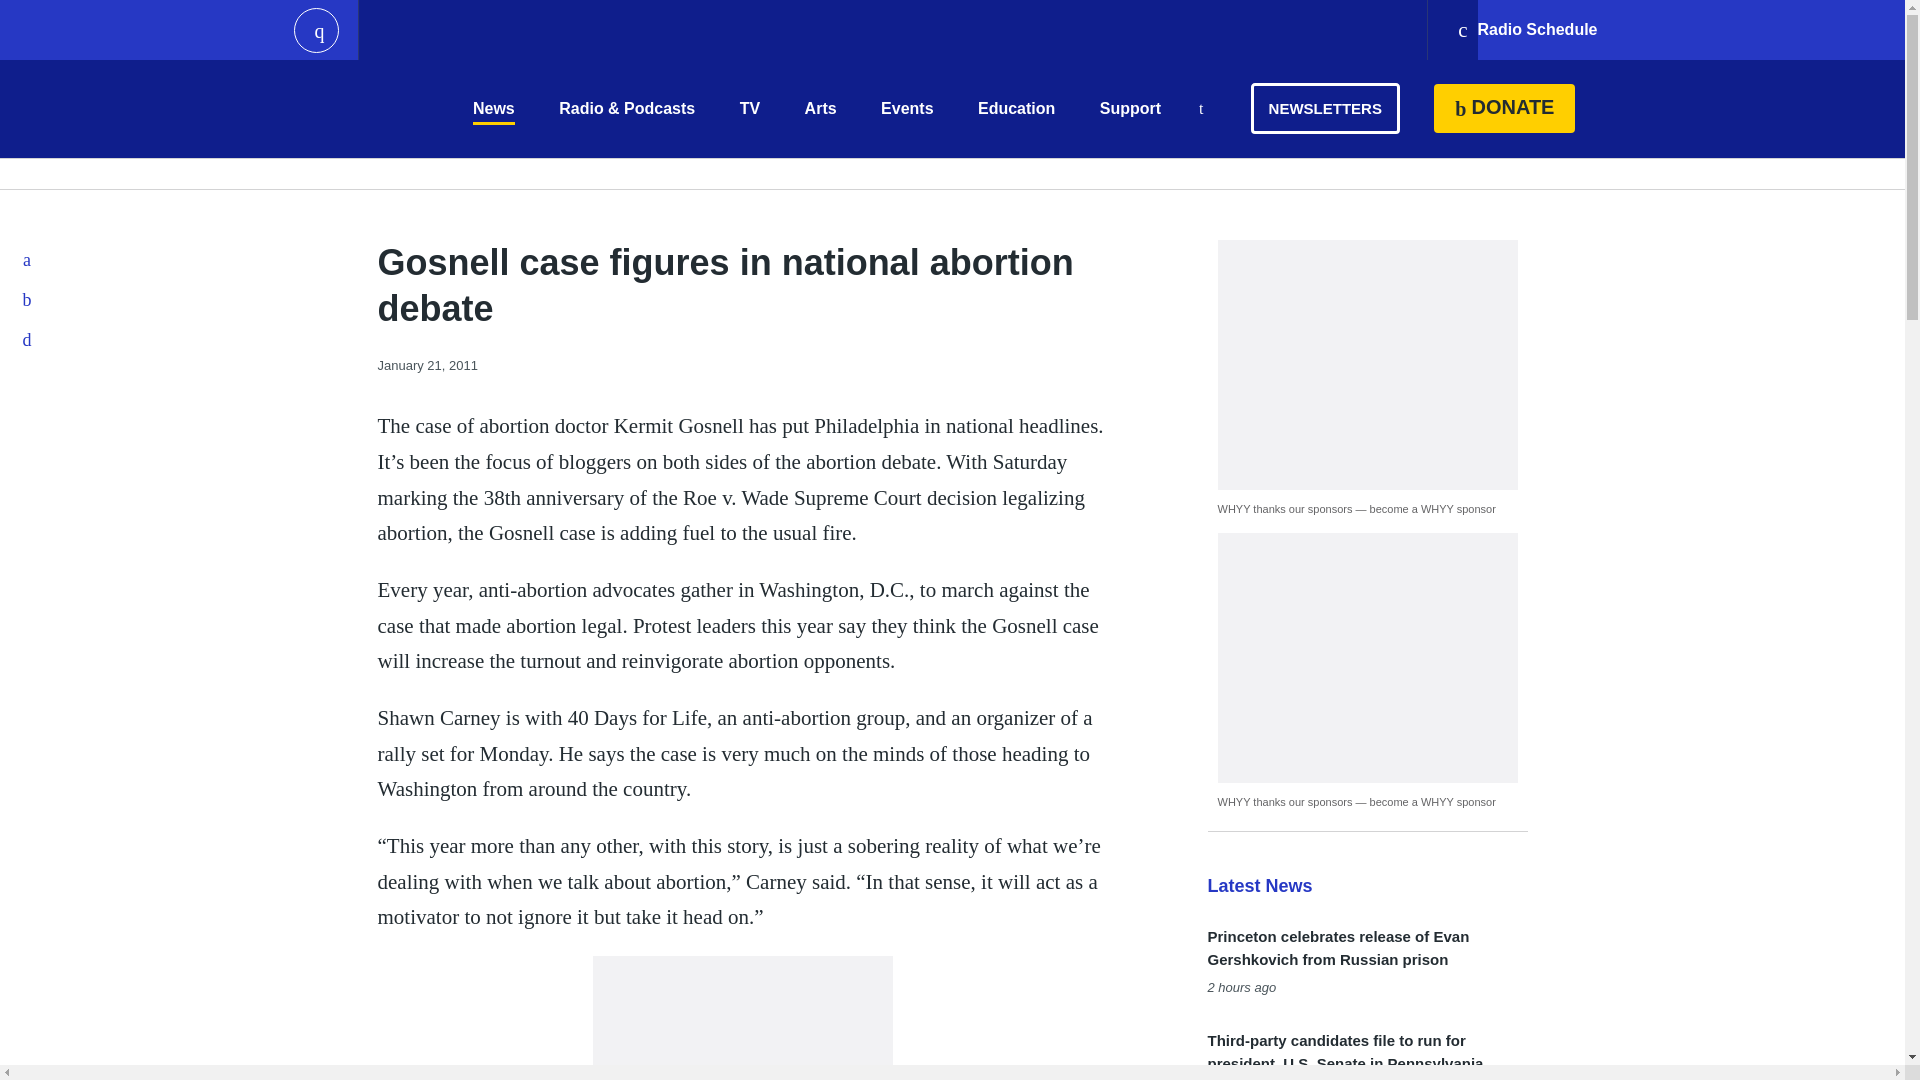 The image size is (1920, 1080). What do you see at coordinates (28, 339) in the screenshot?
I see `Email` at bounding box center [28, 339].